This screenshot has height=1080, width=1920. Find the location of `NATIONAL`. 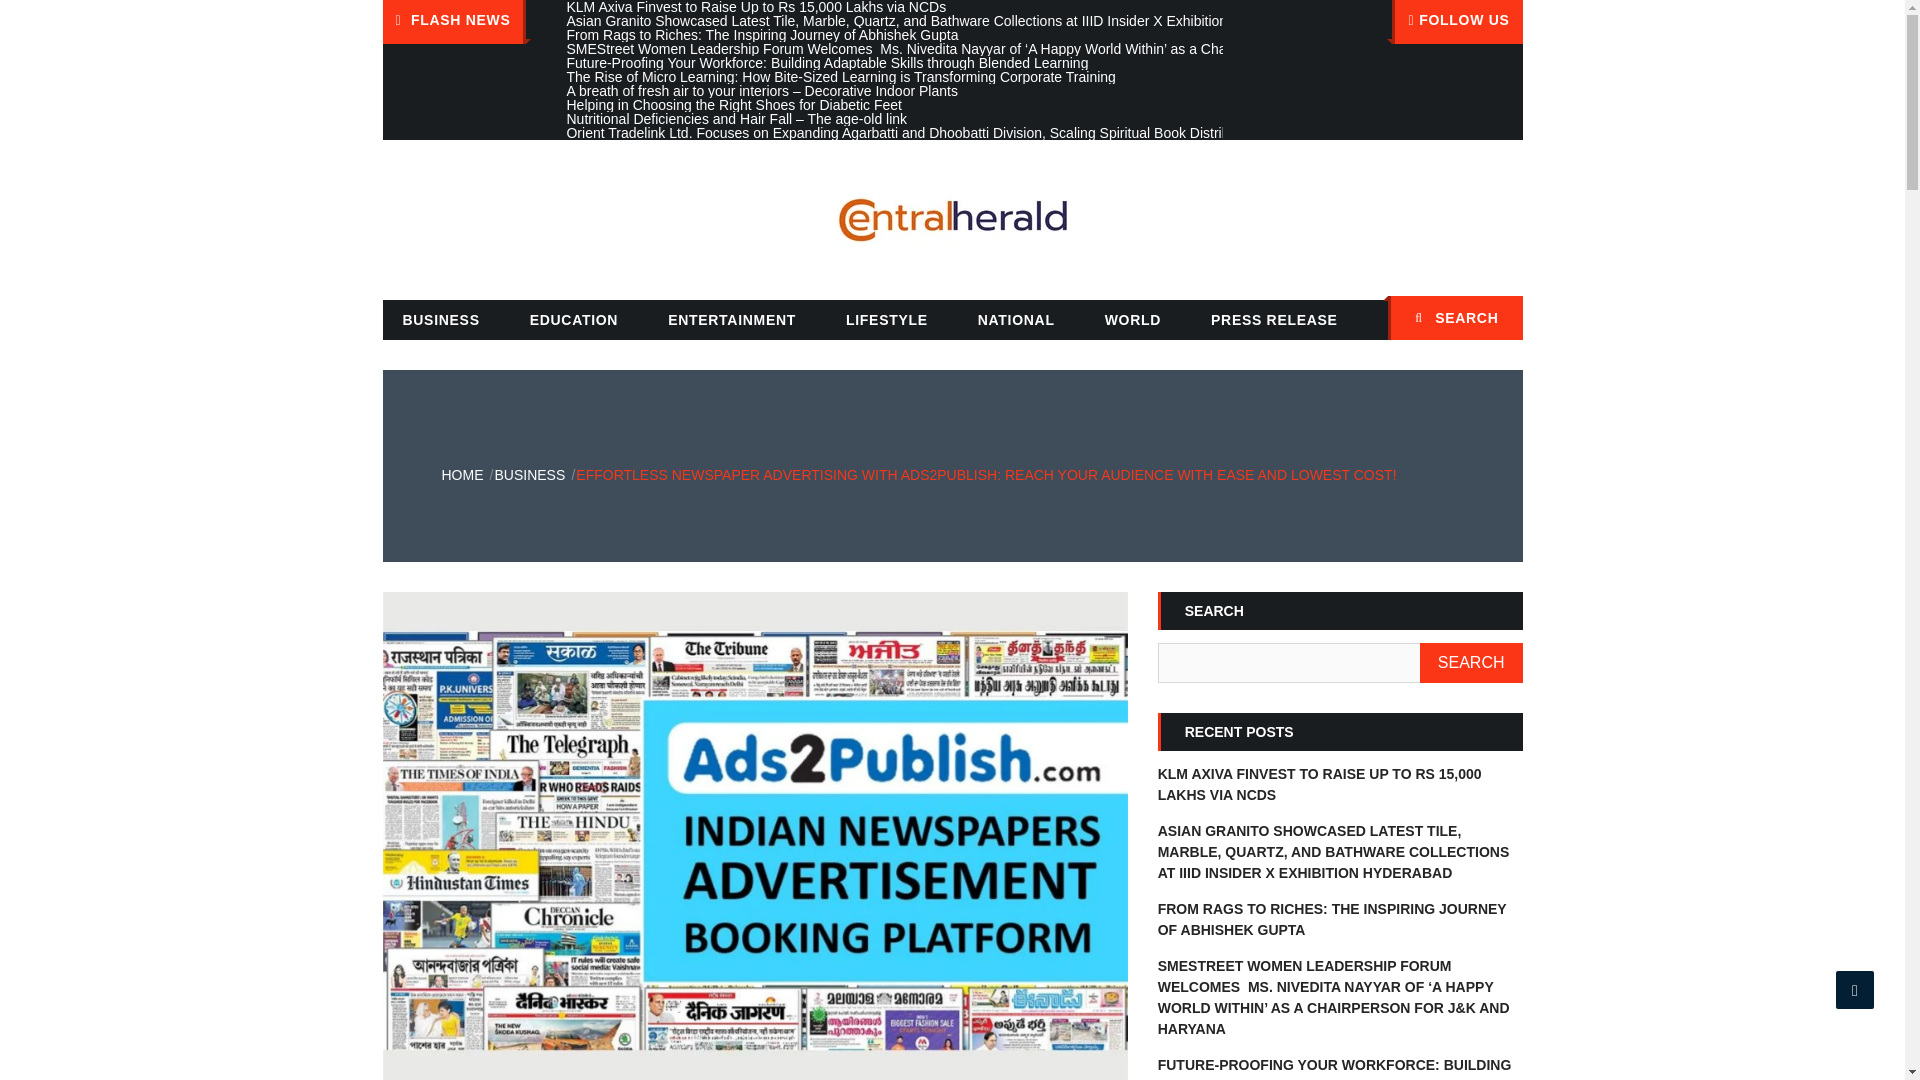

NATIONAL is located at coordinates (1016, 320).